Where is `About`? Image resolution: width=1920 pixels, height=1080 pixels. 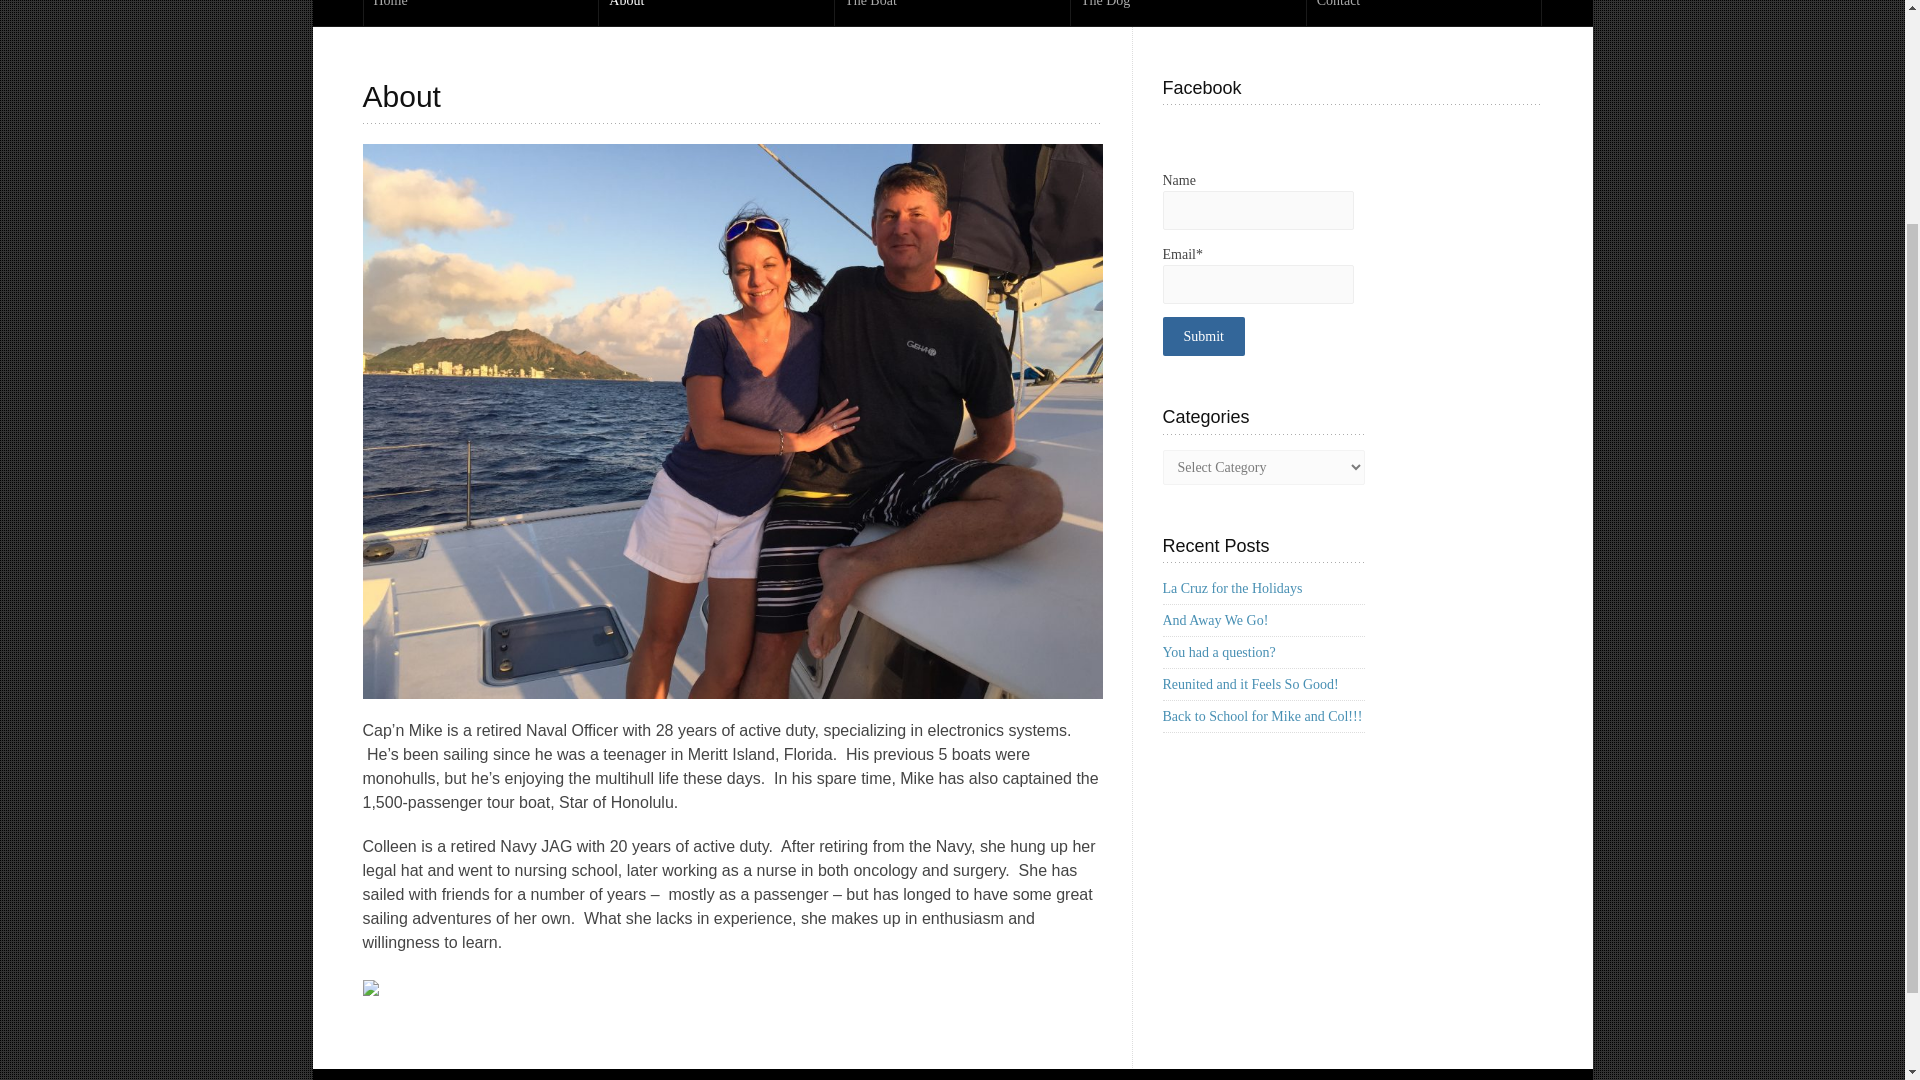 About is located at coordinates (716, 12).